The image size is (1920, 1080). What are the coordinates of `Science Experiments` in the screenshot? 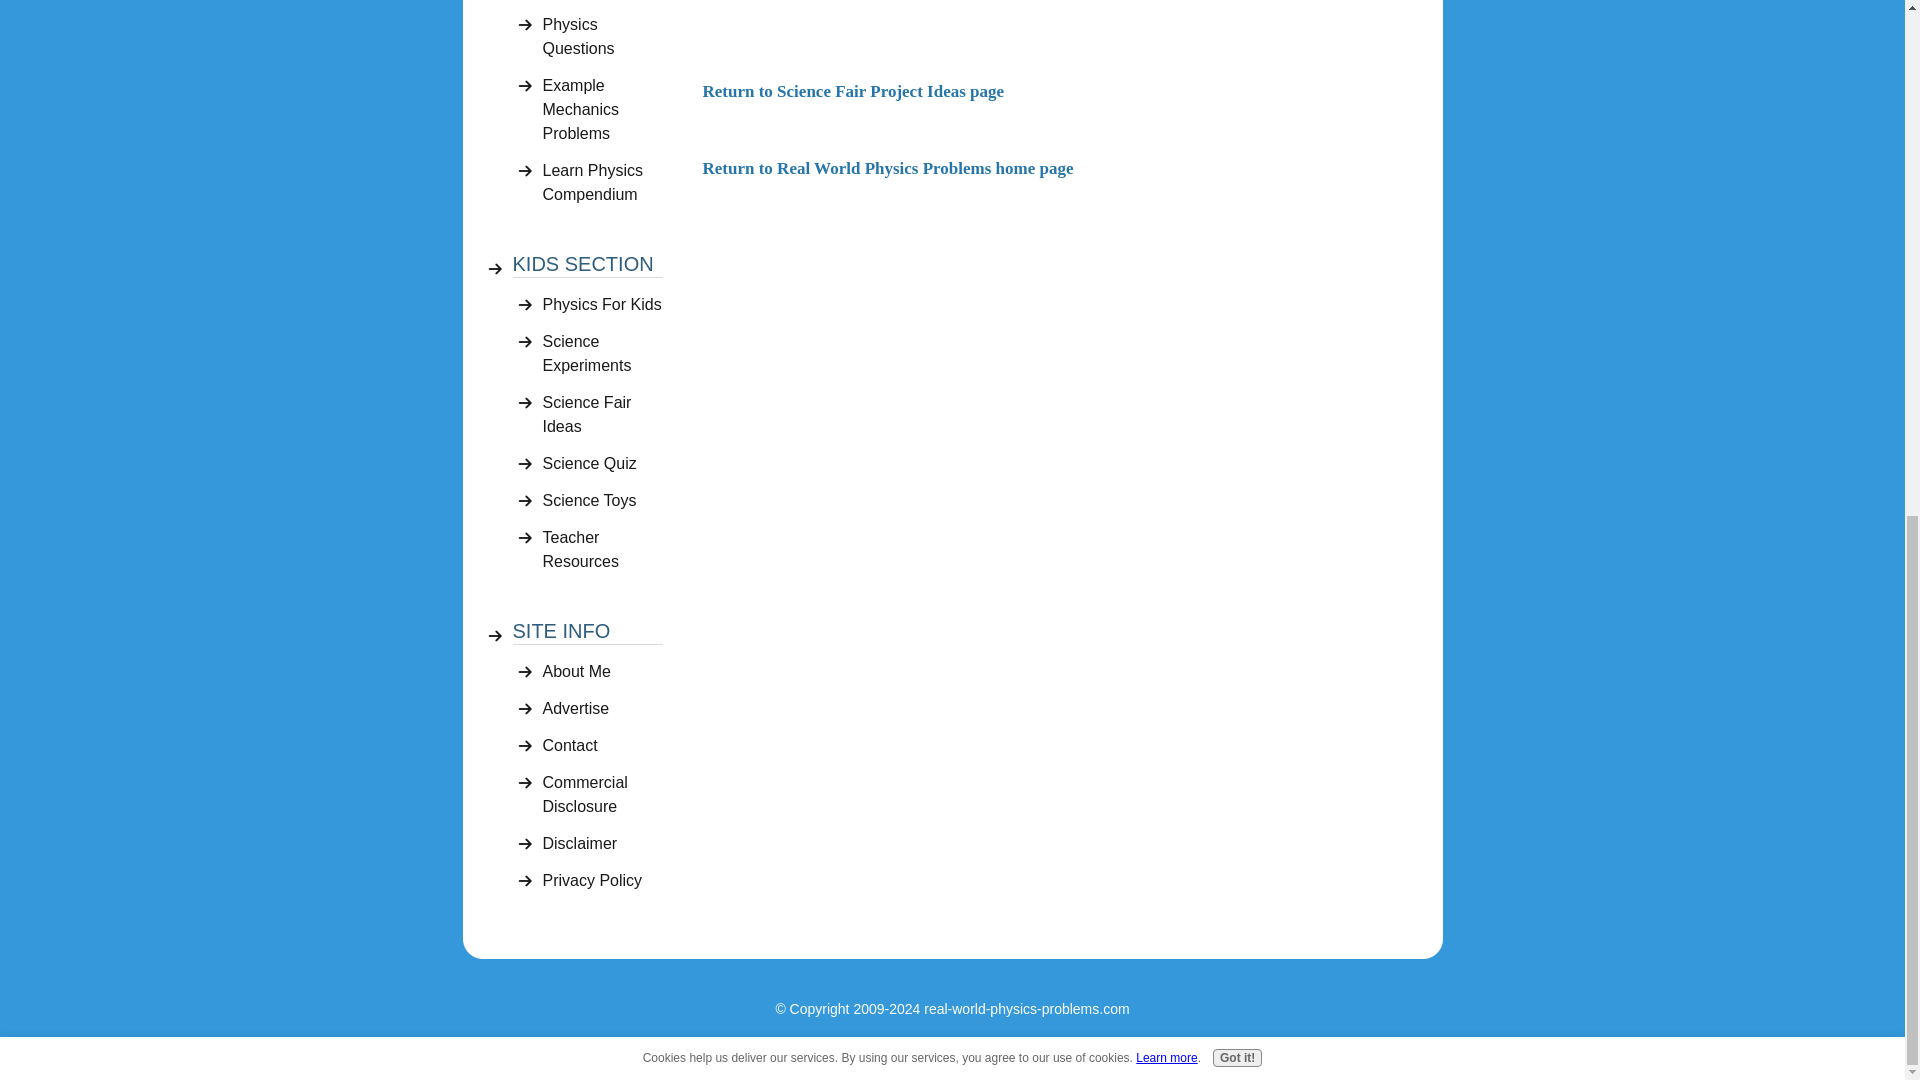 It's located at (602, 354).